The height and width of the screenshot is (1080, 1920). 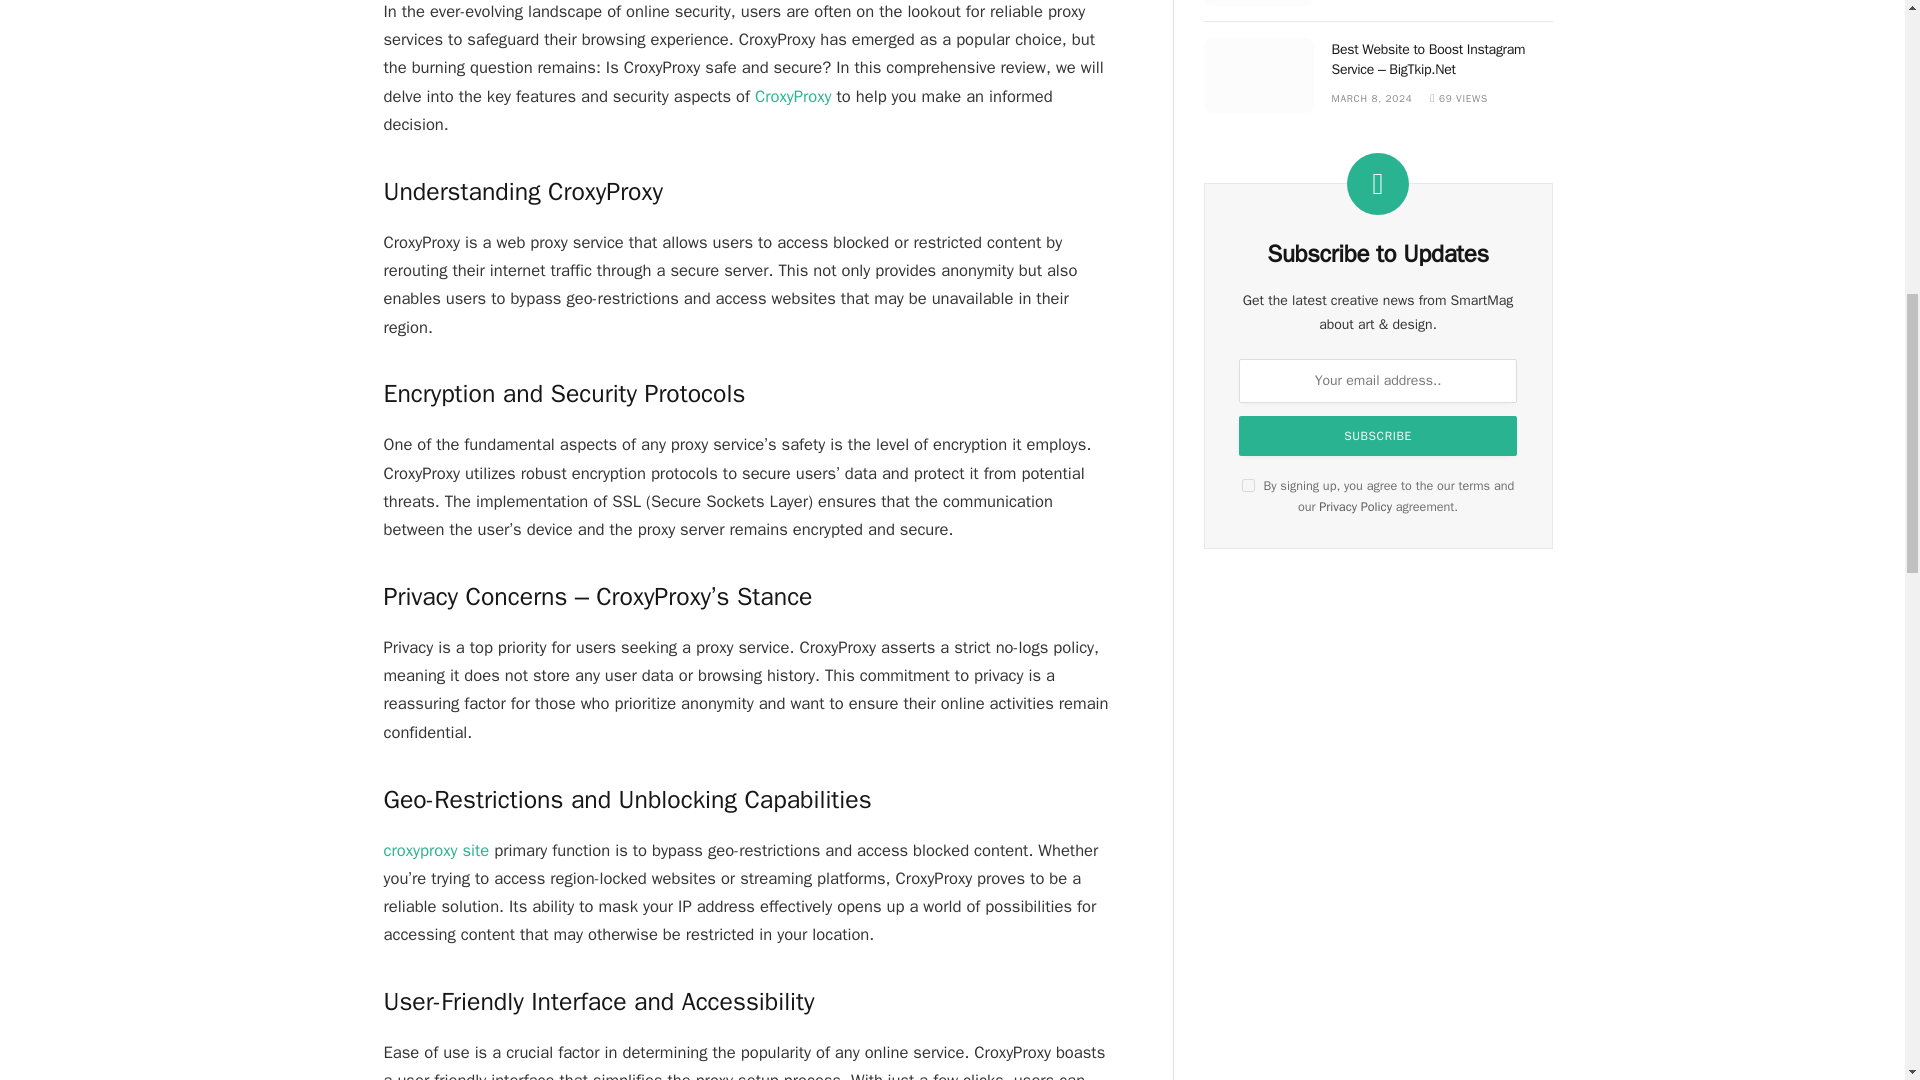 I want to click on Subscribe, so click(x=1377, y=435).